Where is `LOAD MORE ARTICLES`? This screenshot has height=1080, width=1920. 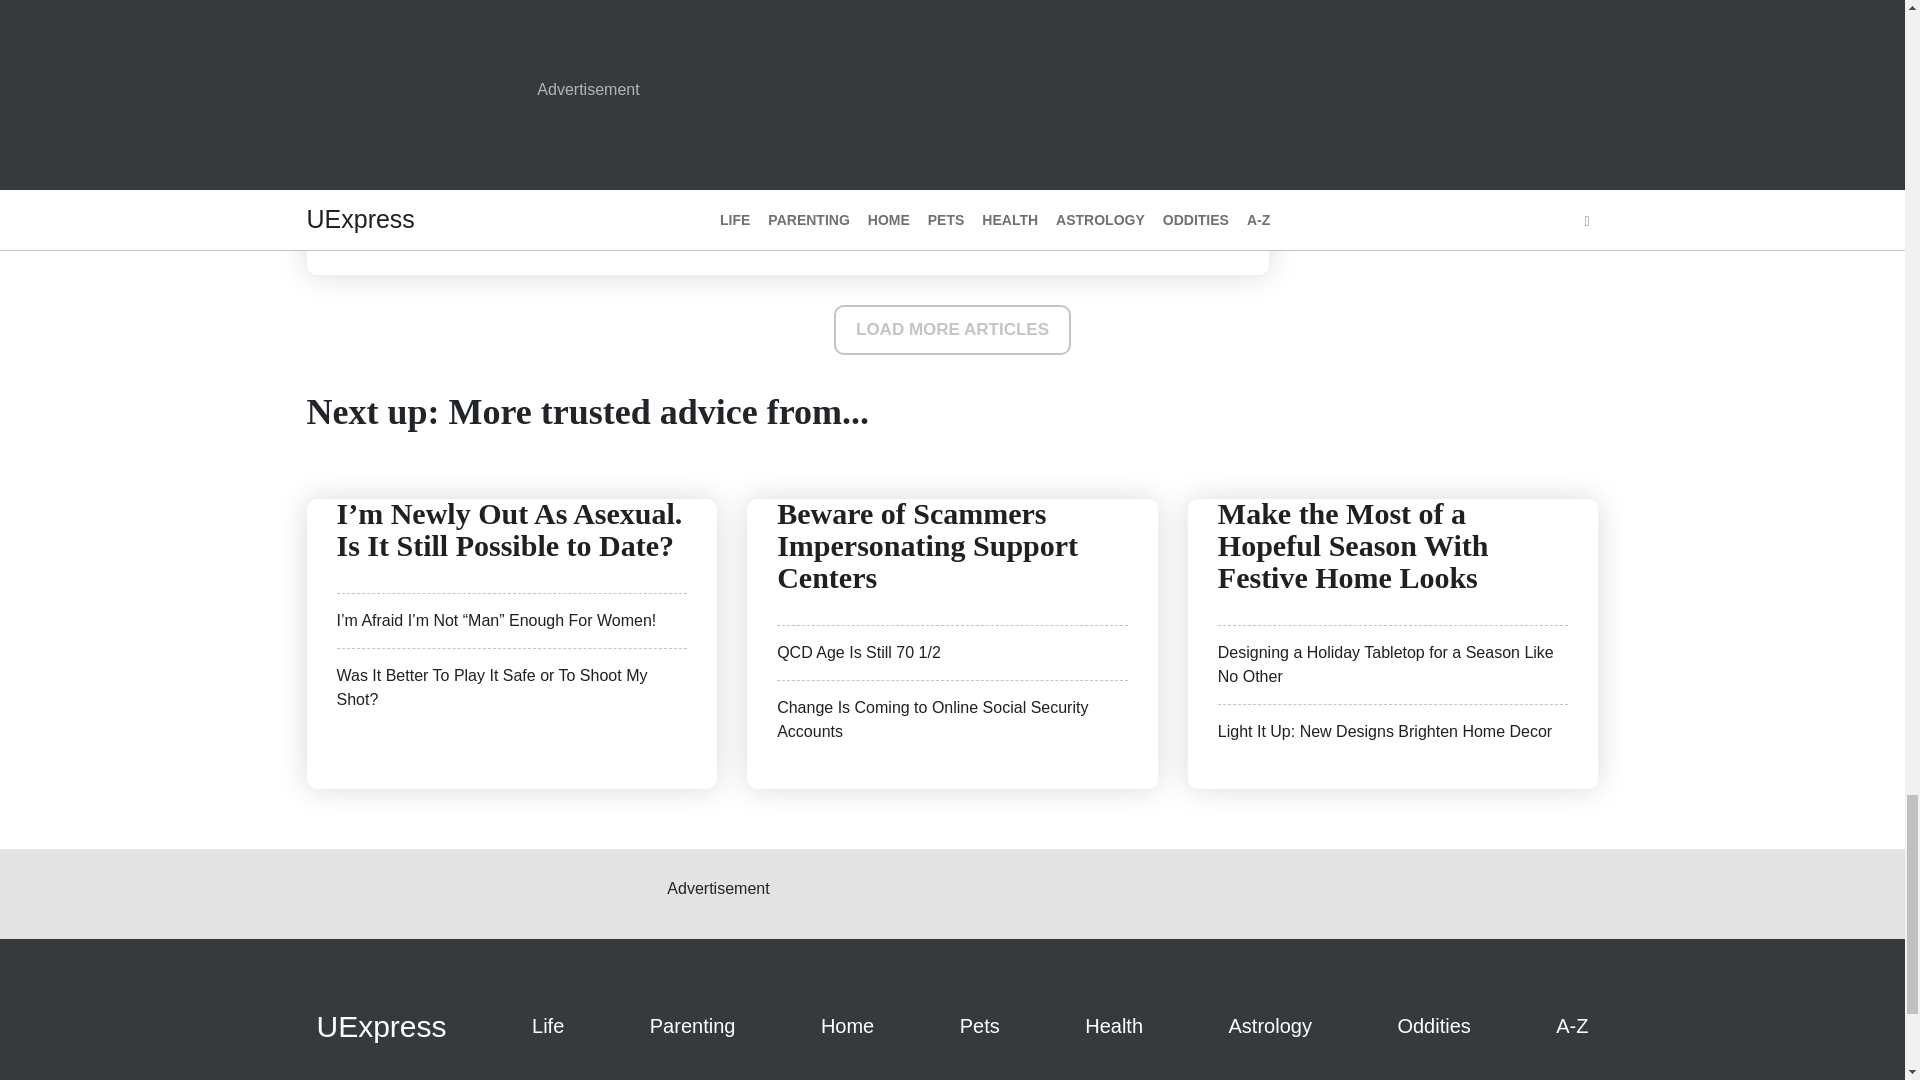 LOAD MORE ARTICLES is located at coordinates (952, 330).